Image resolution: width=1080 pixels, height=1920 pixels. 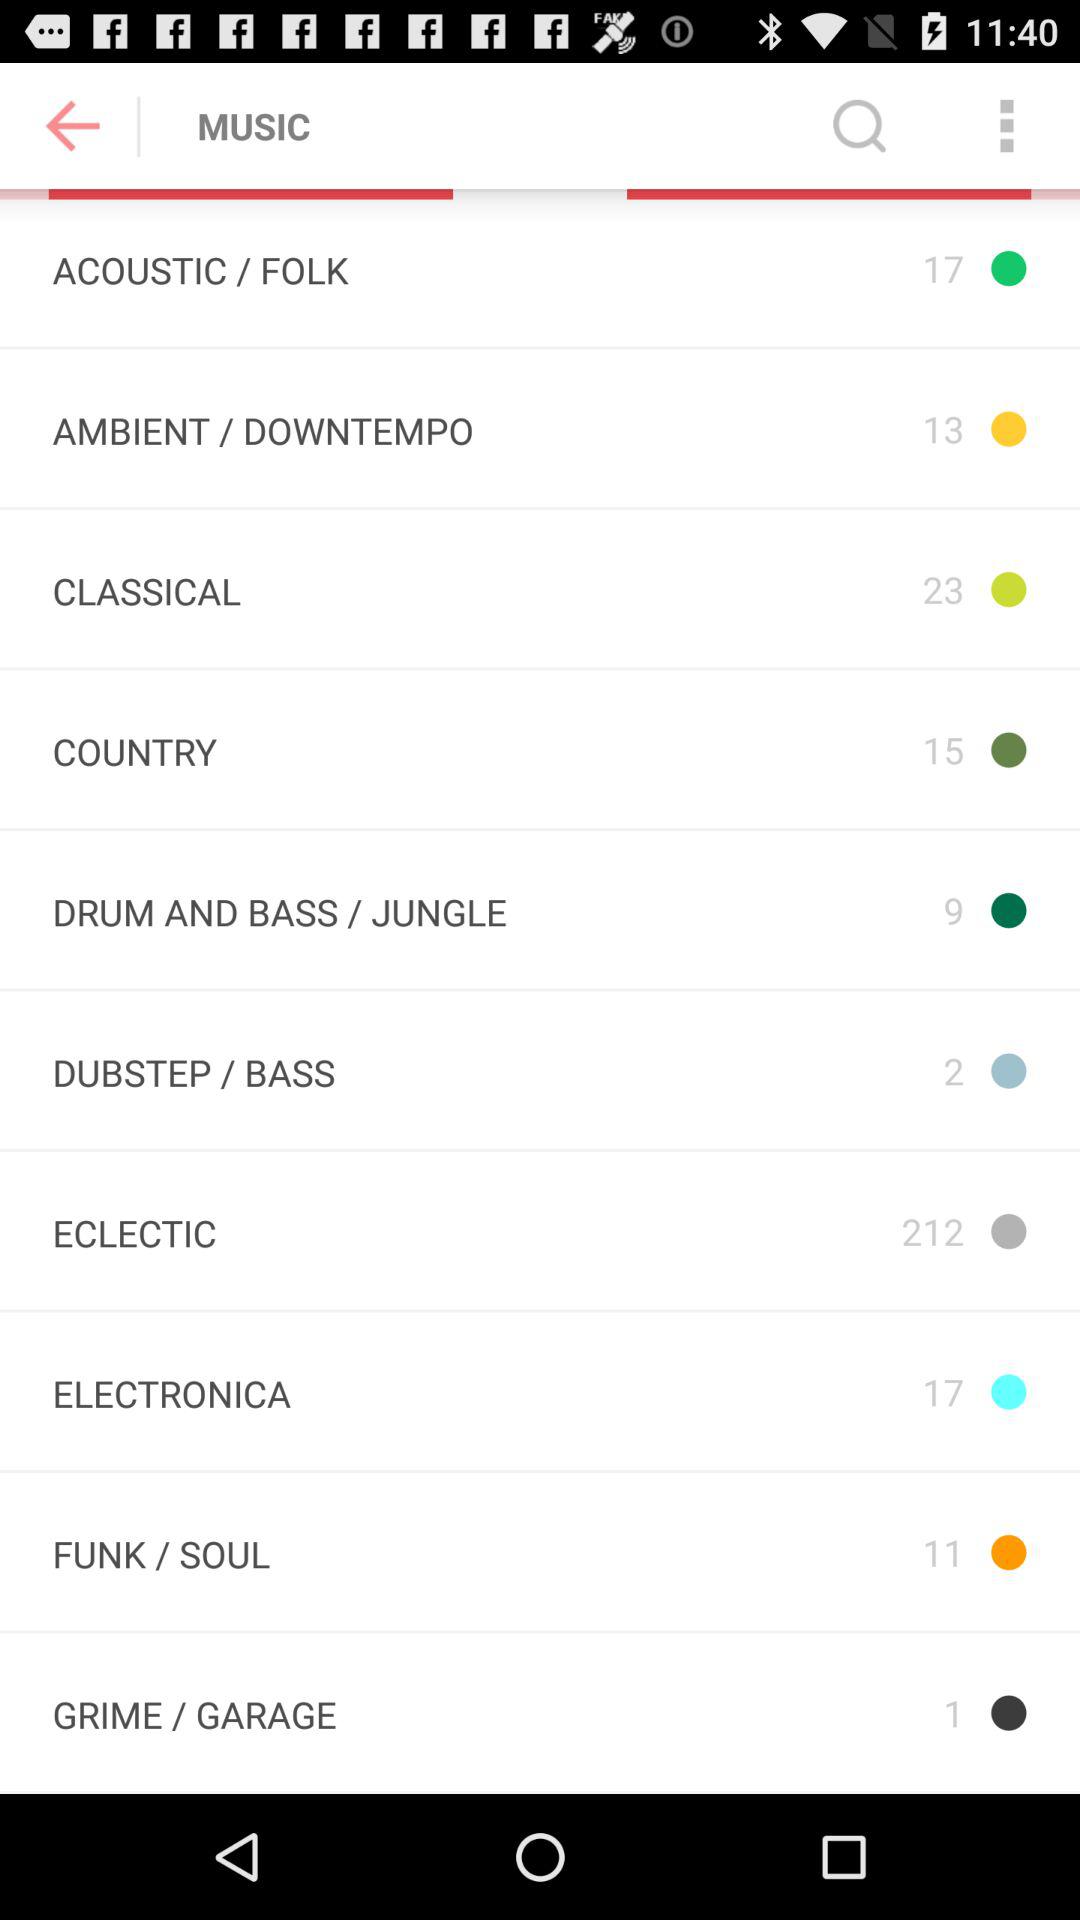 I want to click on choose icon to the right of the ambient / downtempo item, so click(x=850, y=428).